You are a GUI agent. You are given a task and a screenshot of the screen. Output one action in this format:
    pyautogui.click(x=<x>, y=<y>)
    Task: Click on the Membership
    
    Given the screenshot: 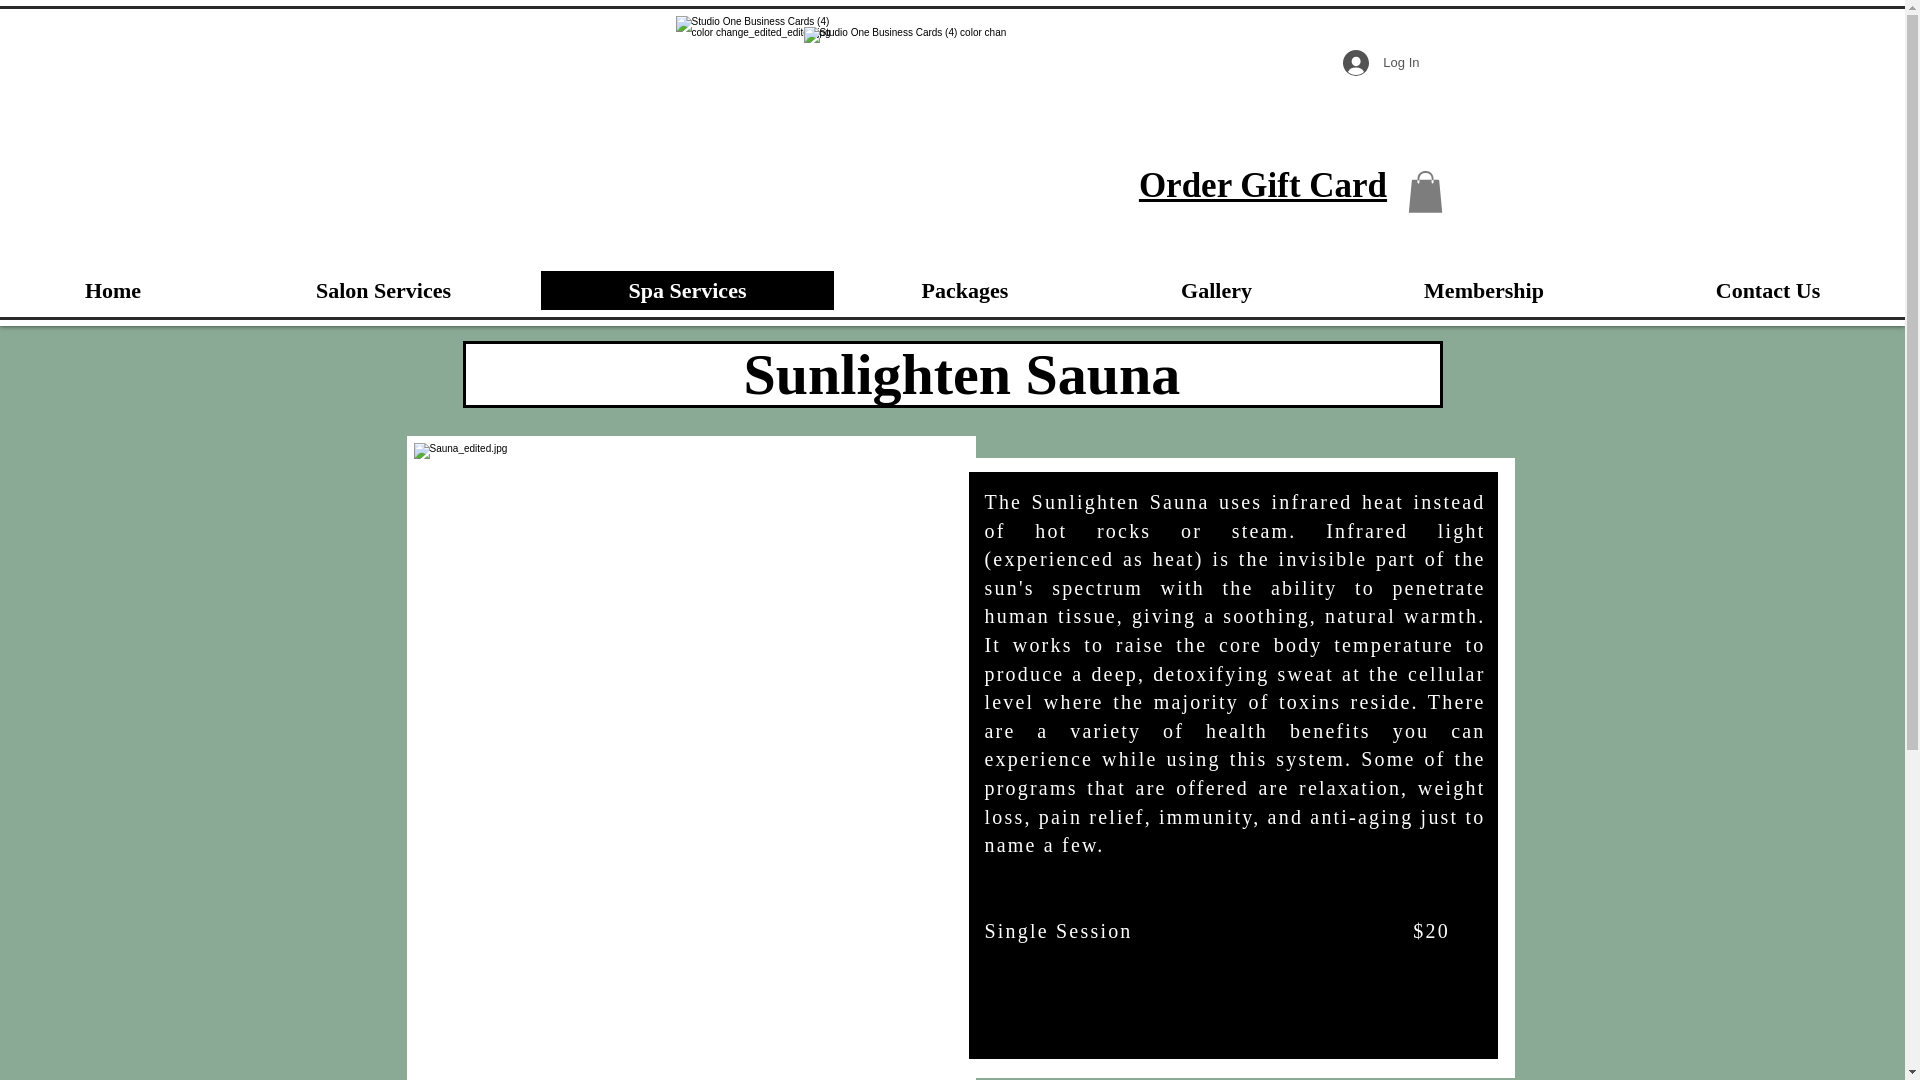 What is the action you would take?
    pyautogui.click(x=1483, y=290)
    